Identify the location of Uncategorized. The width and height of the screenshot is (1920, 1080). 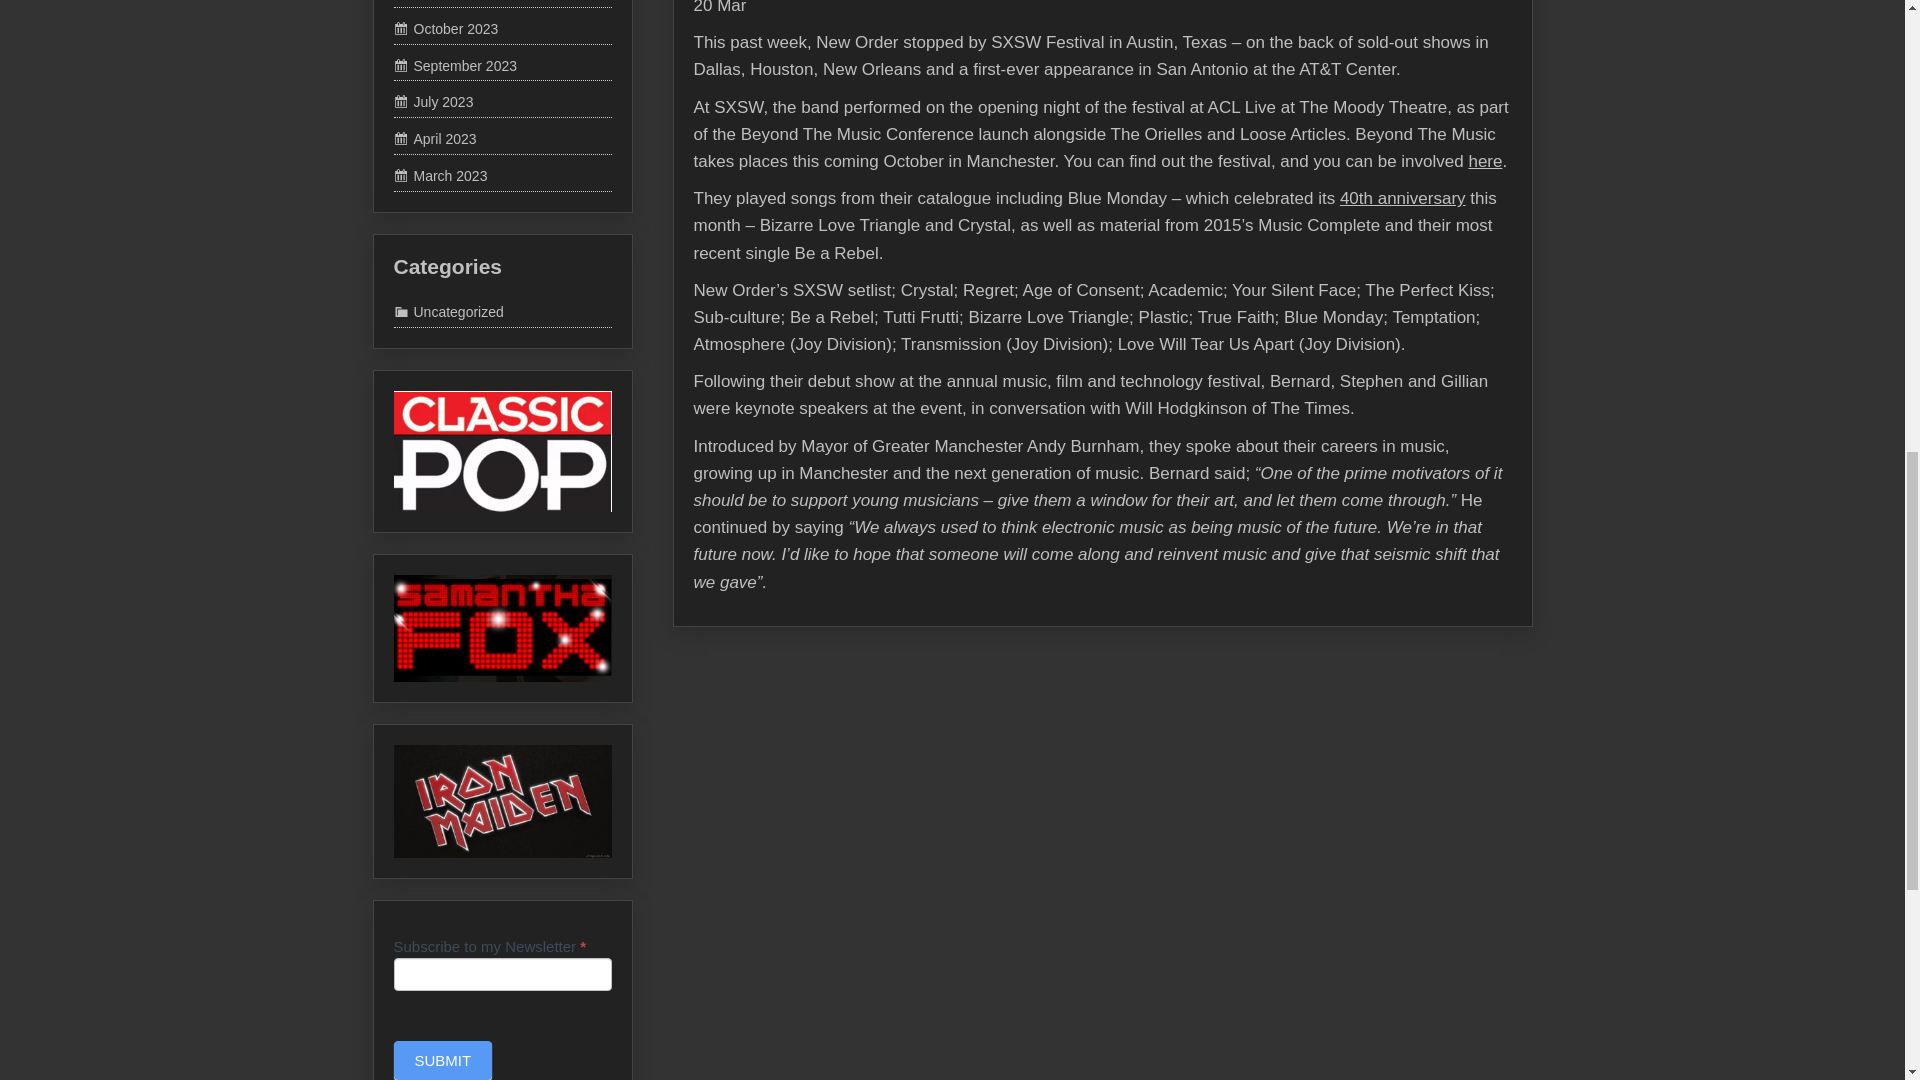
(448, 312).